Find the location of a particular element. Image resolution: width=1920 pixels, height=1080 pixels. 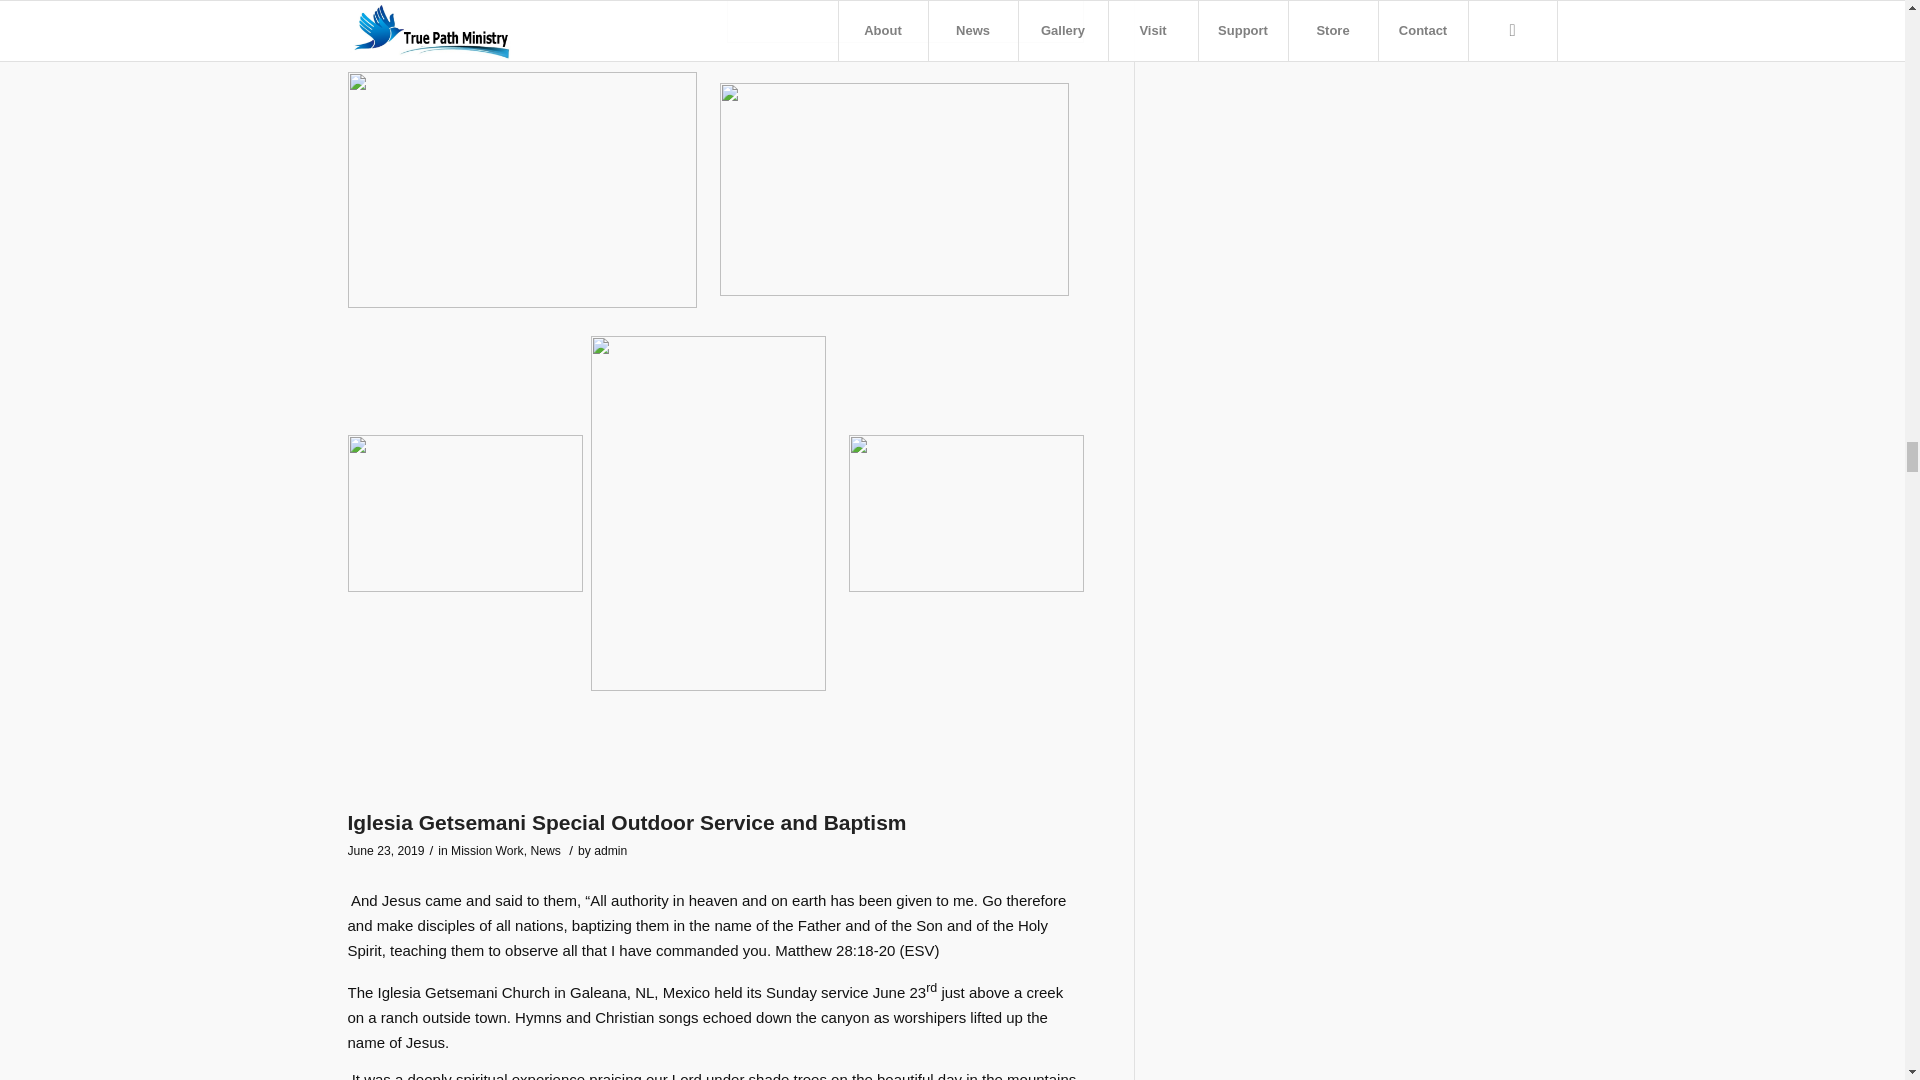

Posts by admin is located at coordinates (610, 850).